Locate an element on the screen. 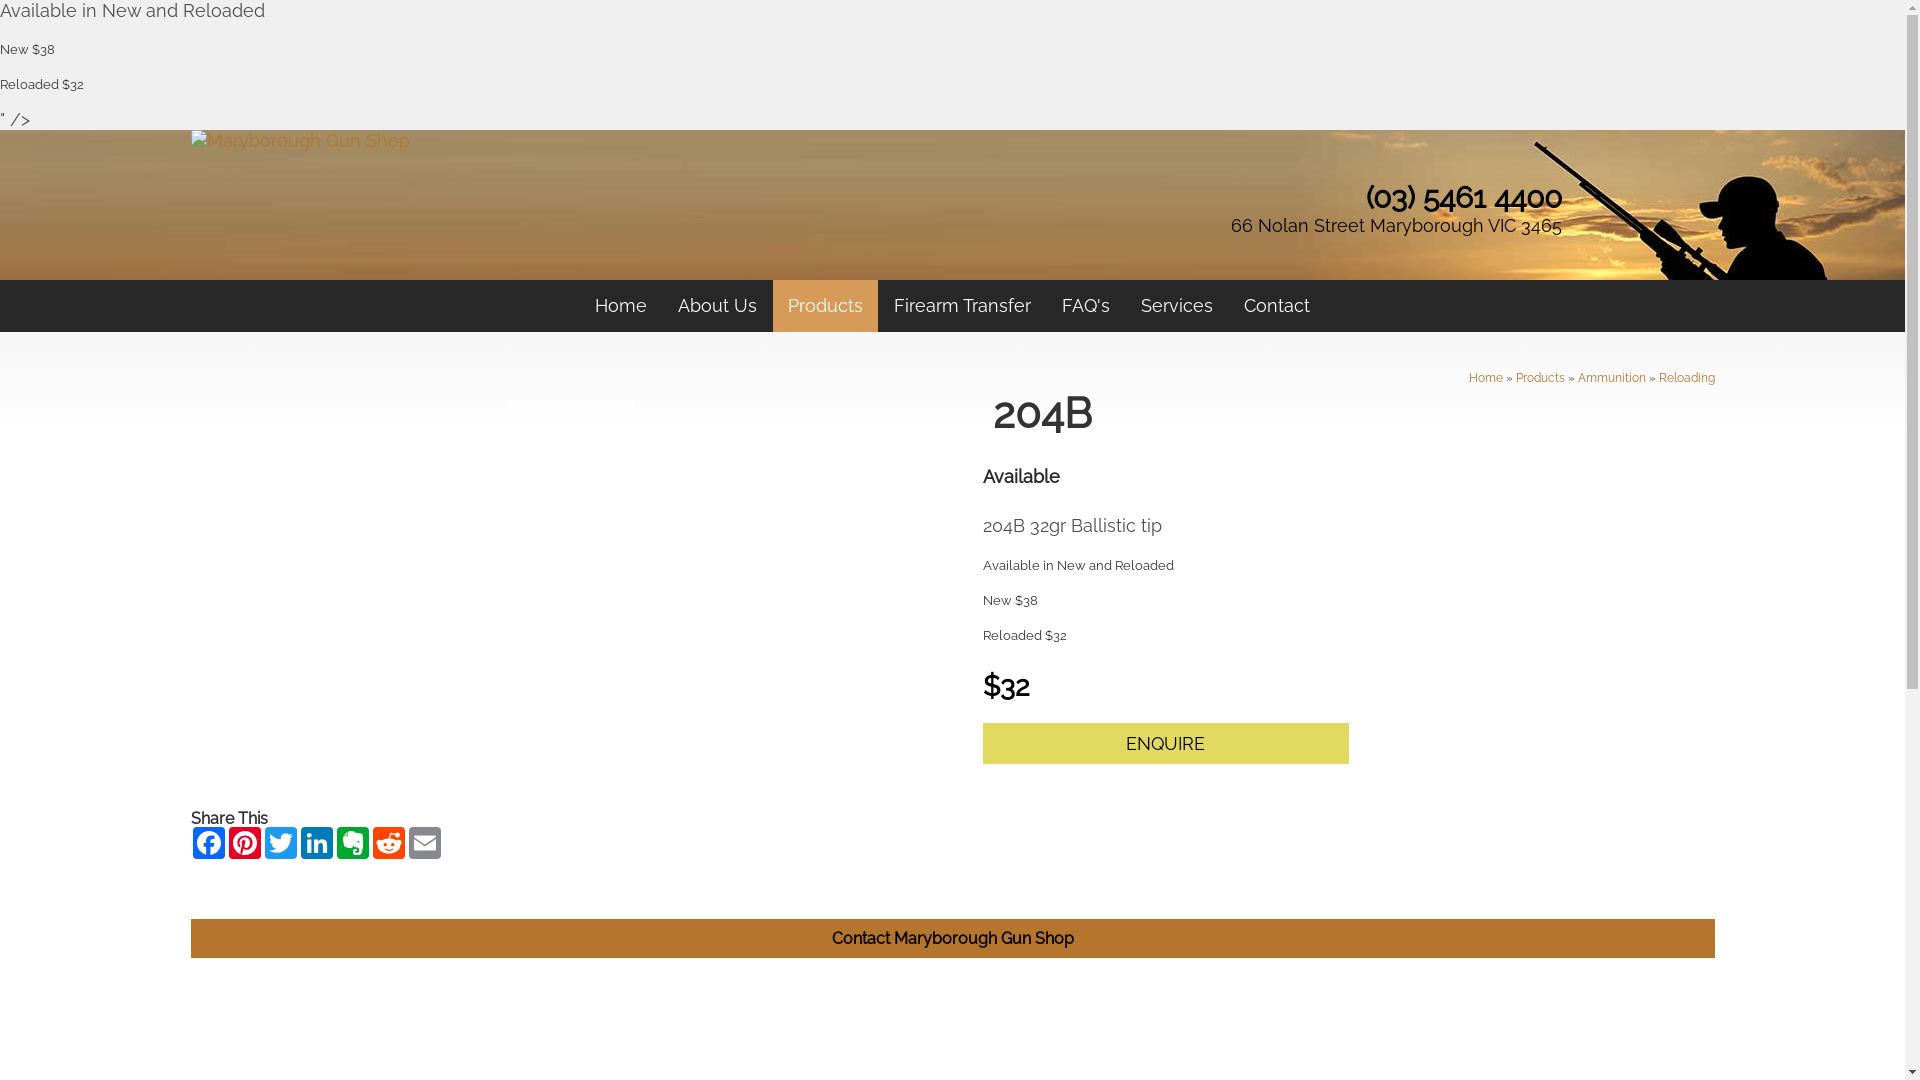 This screenshot has width=1920, height=1080. Services is located at coordinates (1177, 306).